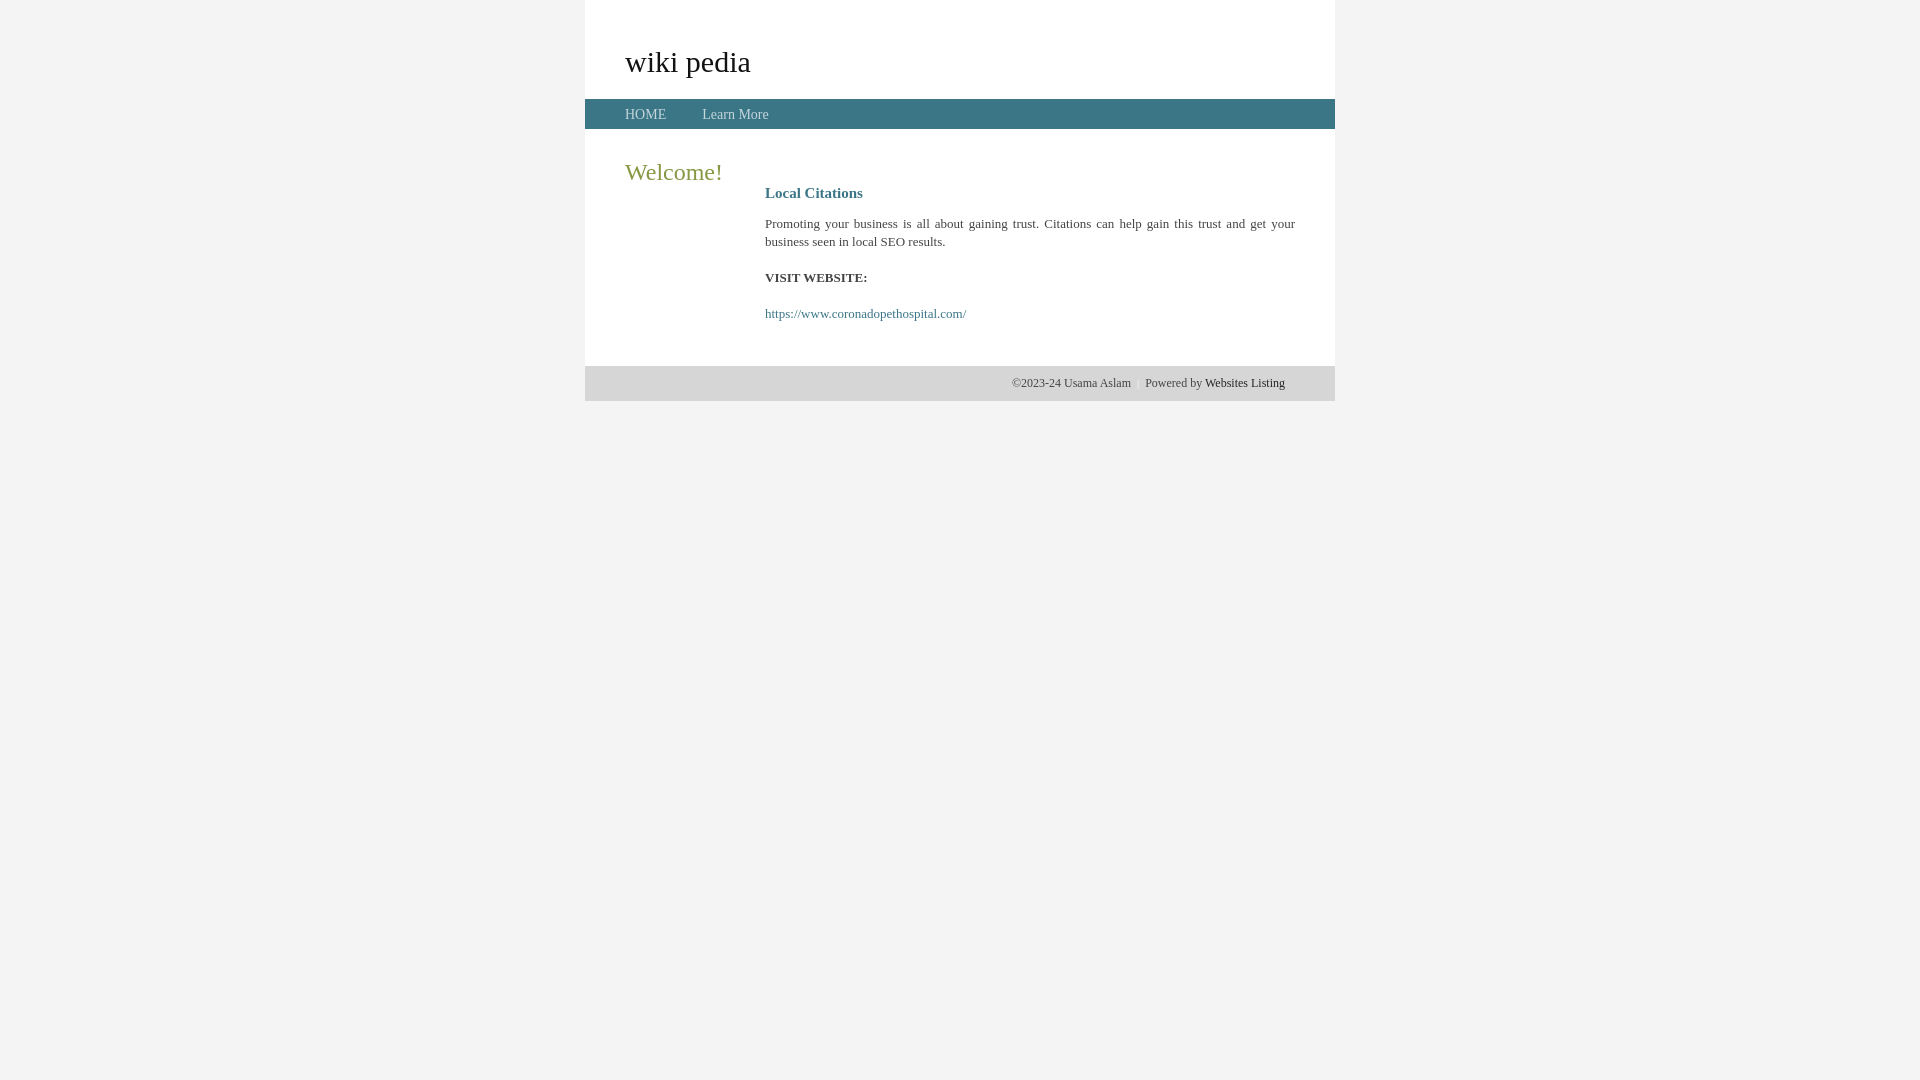  What do you see at coordinates (866, 314) in the screenshot?
I see `https://www.coronadopethospital.com/` at bounding box center [866, 314].